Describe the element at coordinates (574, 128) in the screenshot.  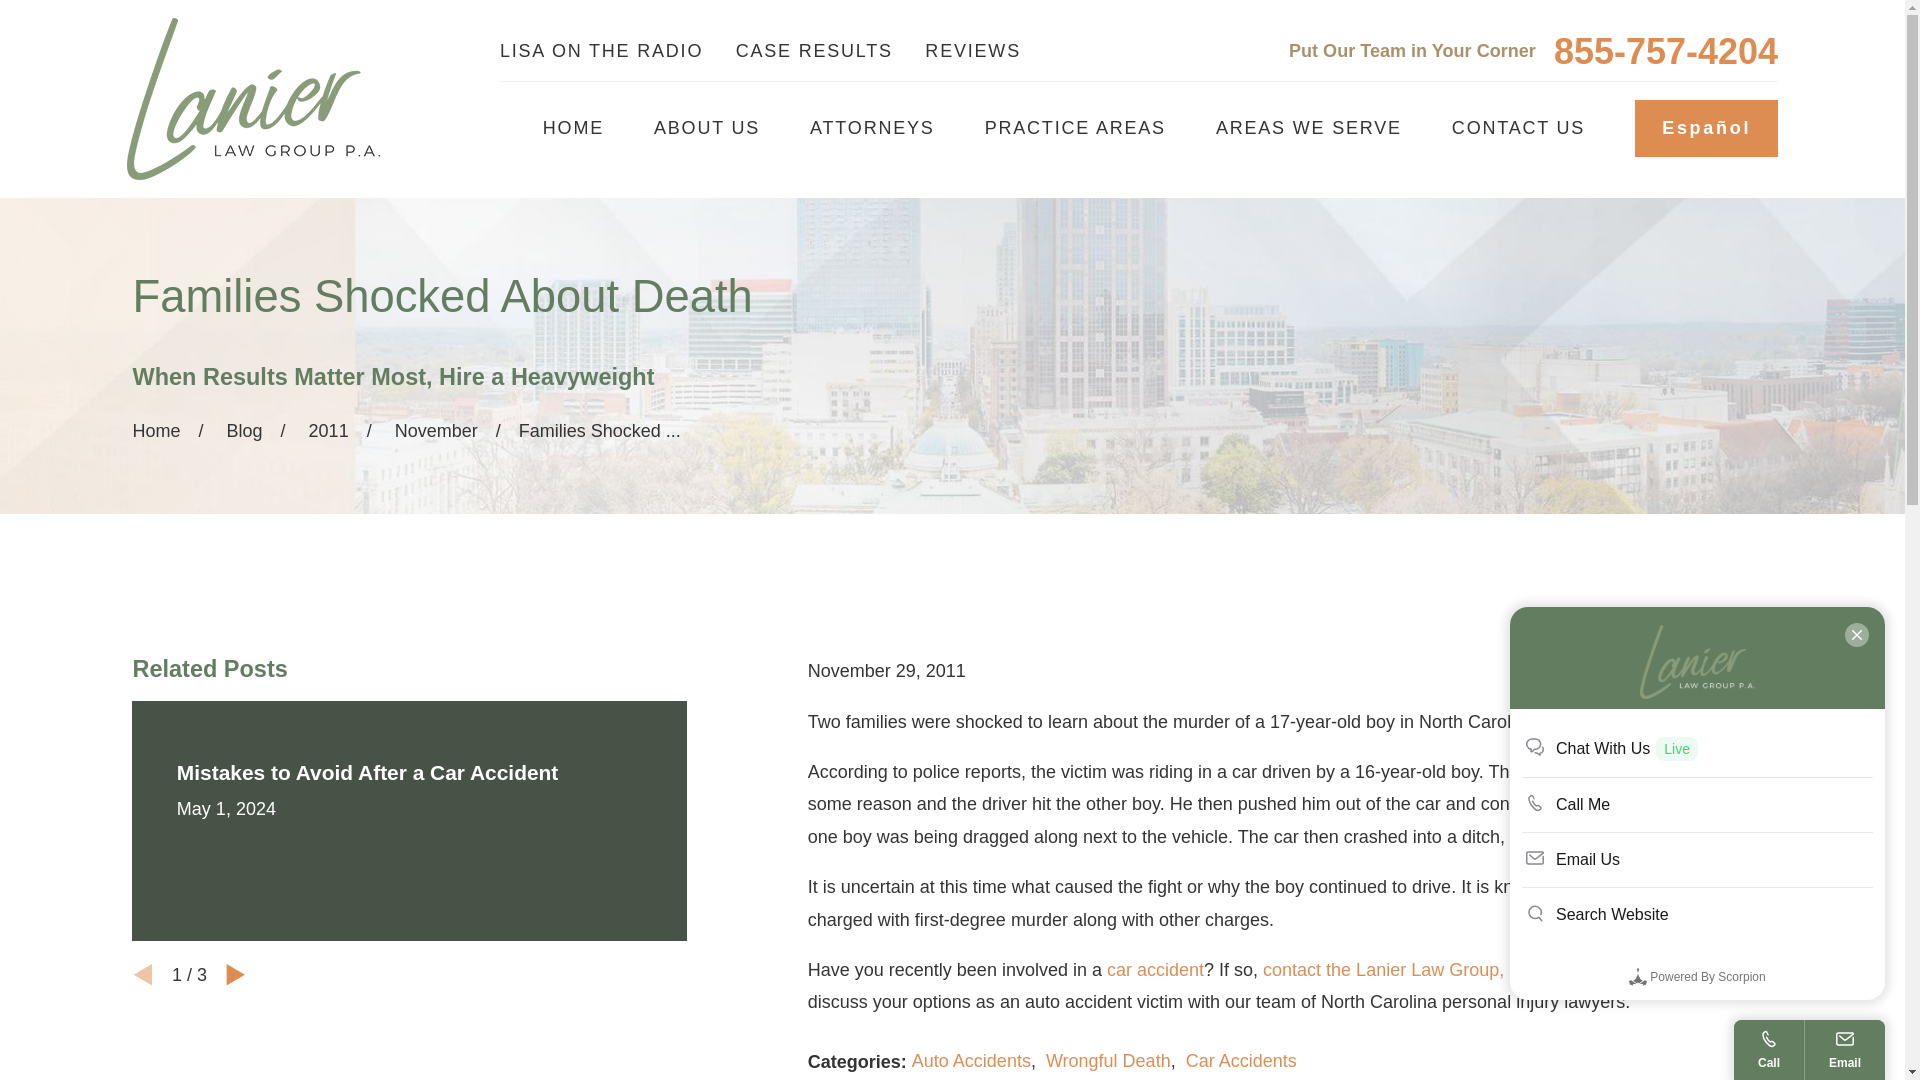
I see `HOME` at that location.